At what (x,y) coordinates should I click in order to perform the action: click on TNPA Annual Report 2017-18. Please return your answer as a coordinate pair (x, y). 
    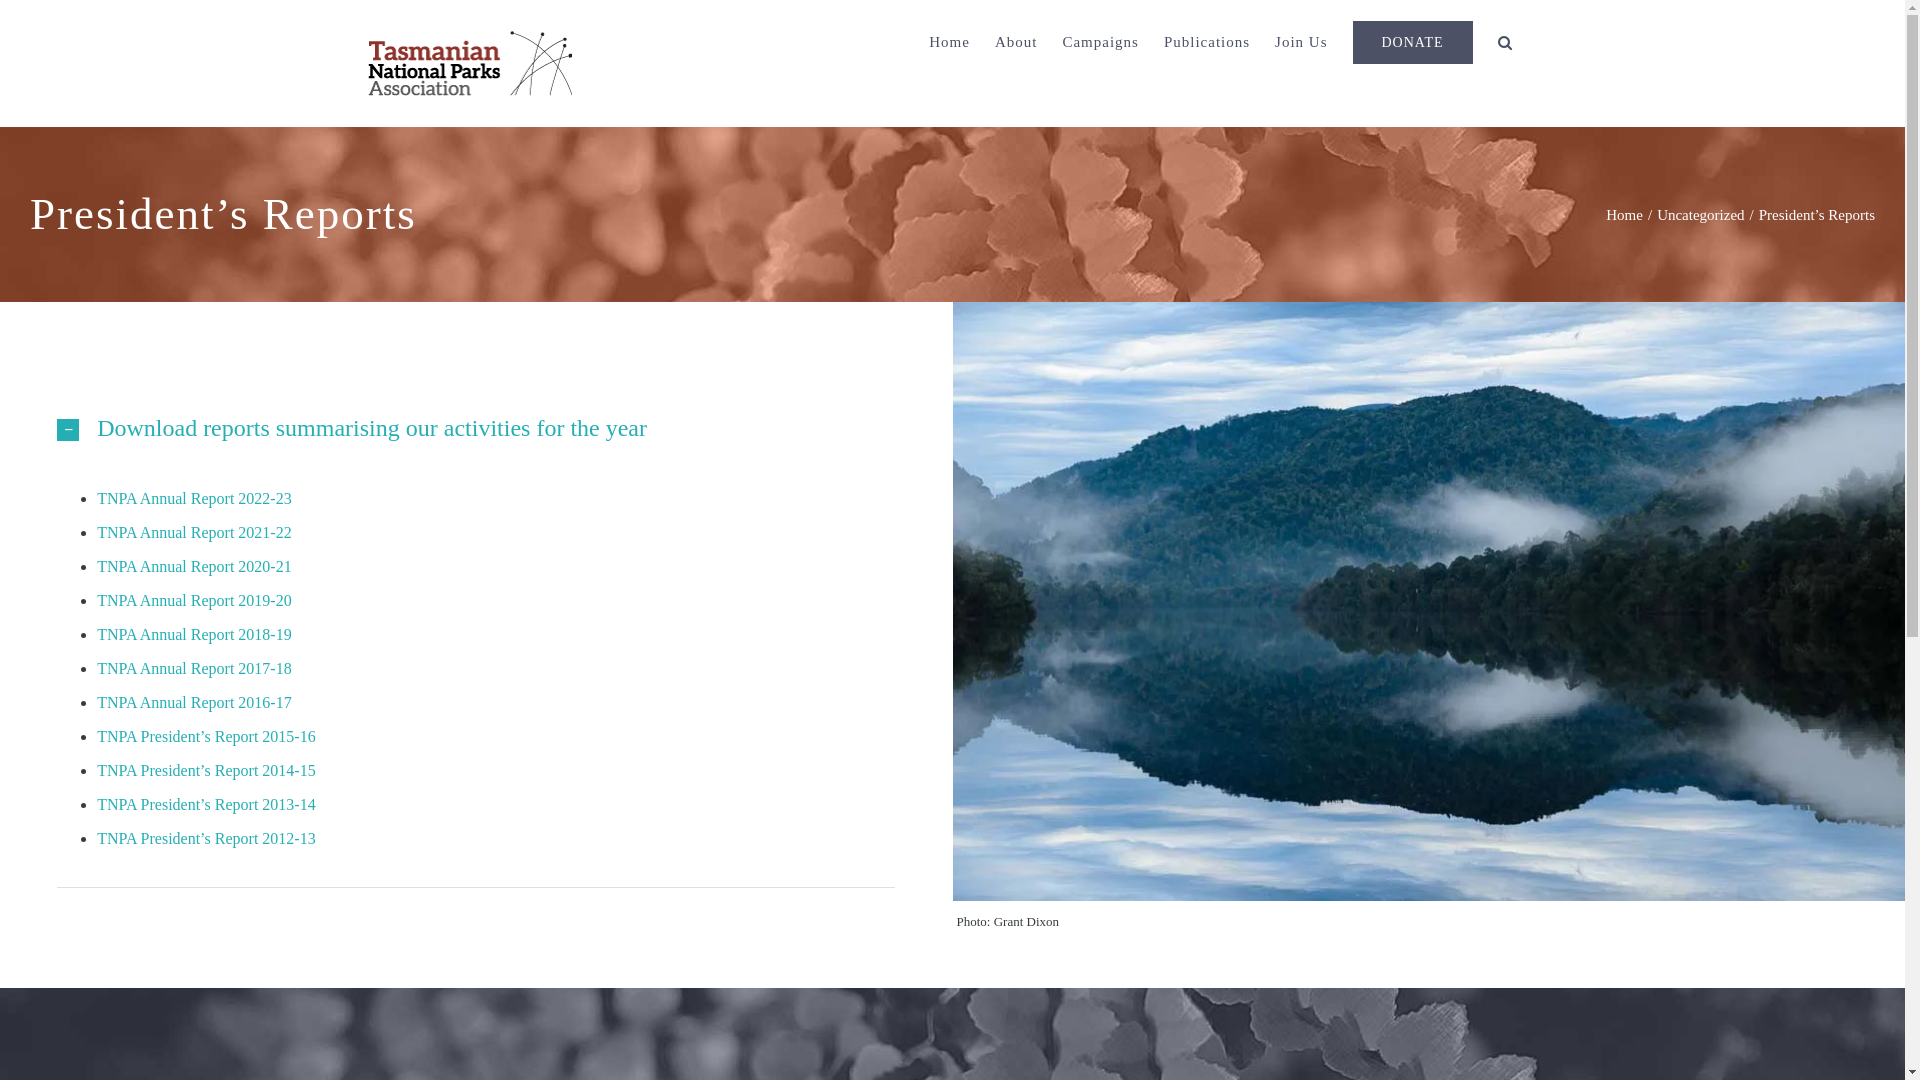
    Looking at the image, I should click on (194, 668).